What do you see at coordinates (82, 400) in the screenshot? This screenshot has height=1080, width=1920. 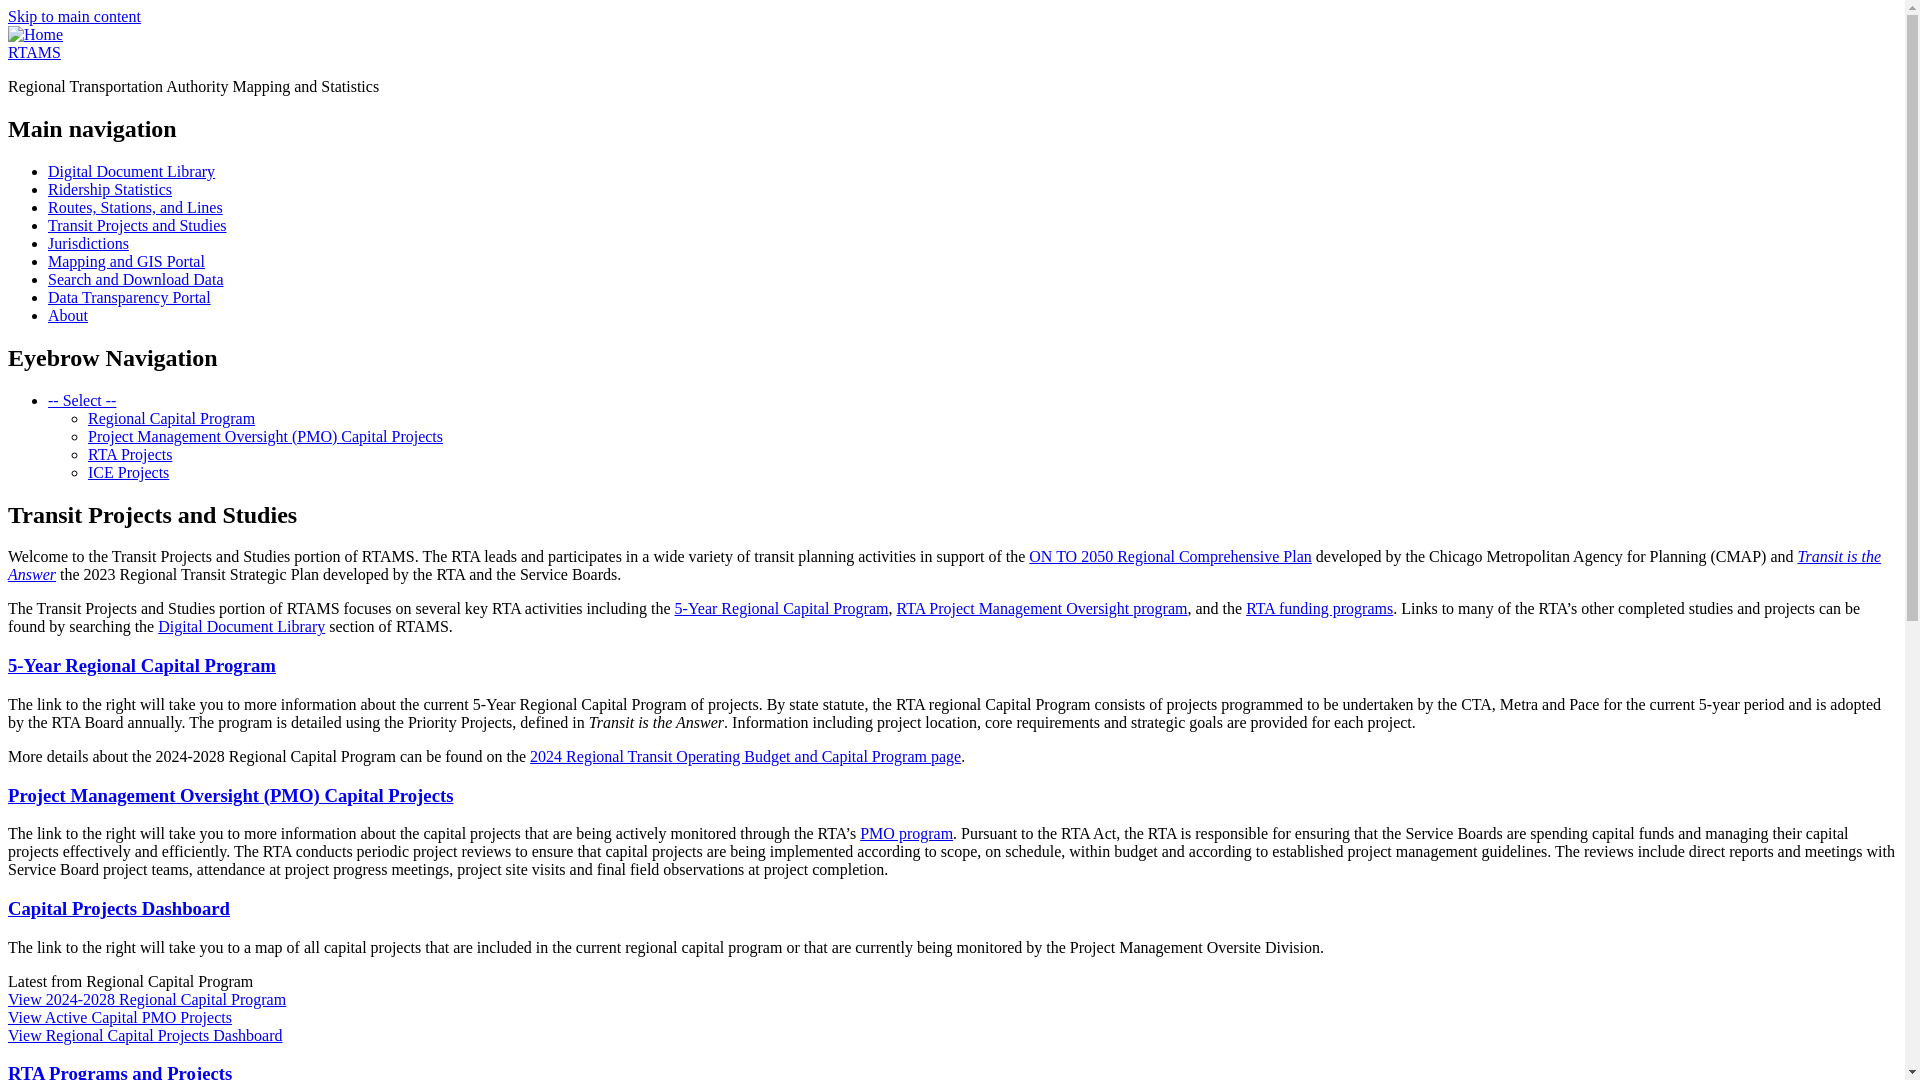 I see `-- Select --` at bounding box center [82, 400].